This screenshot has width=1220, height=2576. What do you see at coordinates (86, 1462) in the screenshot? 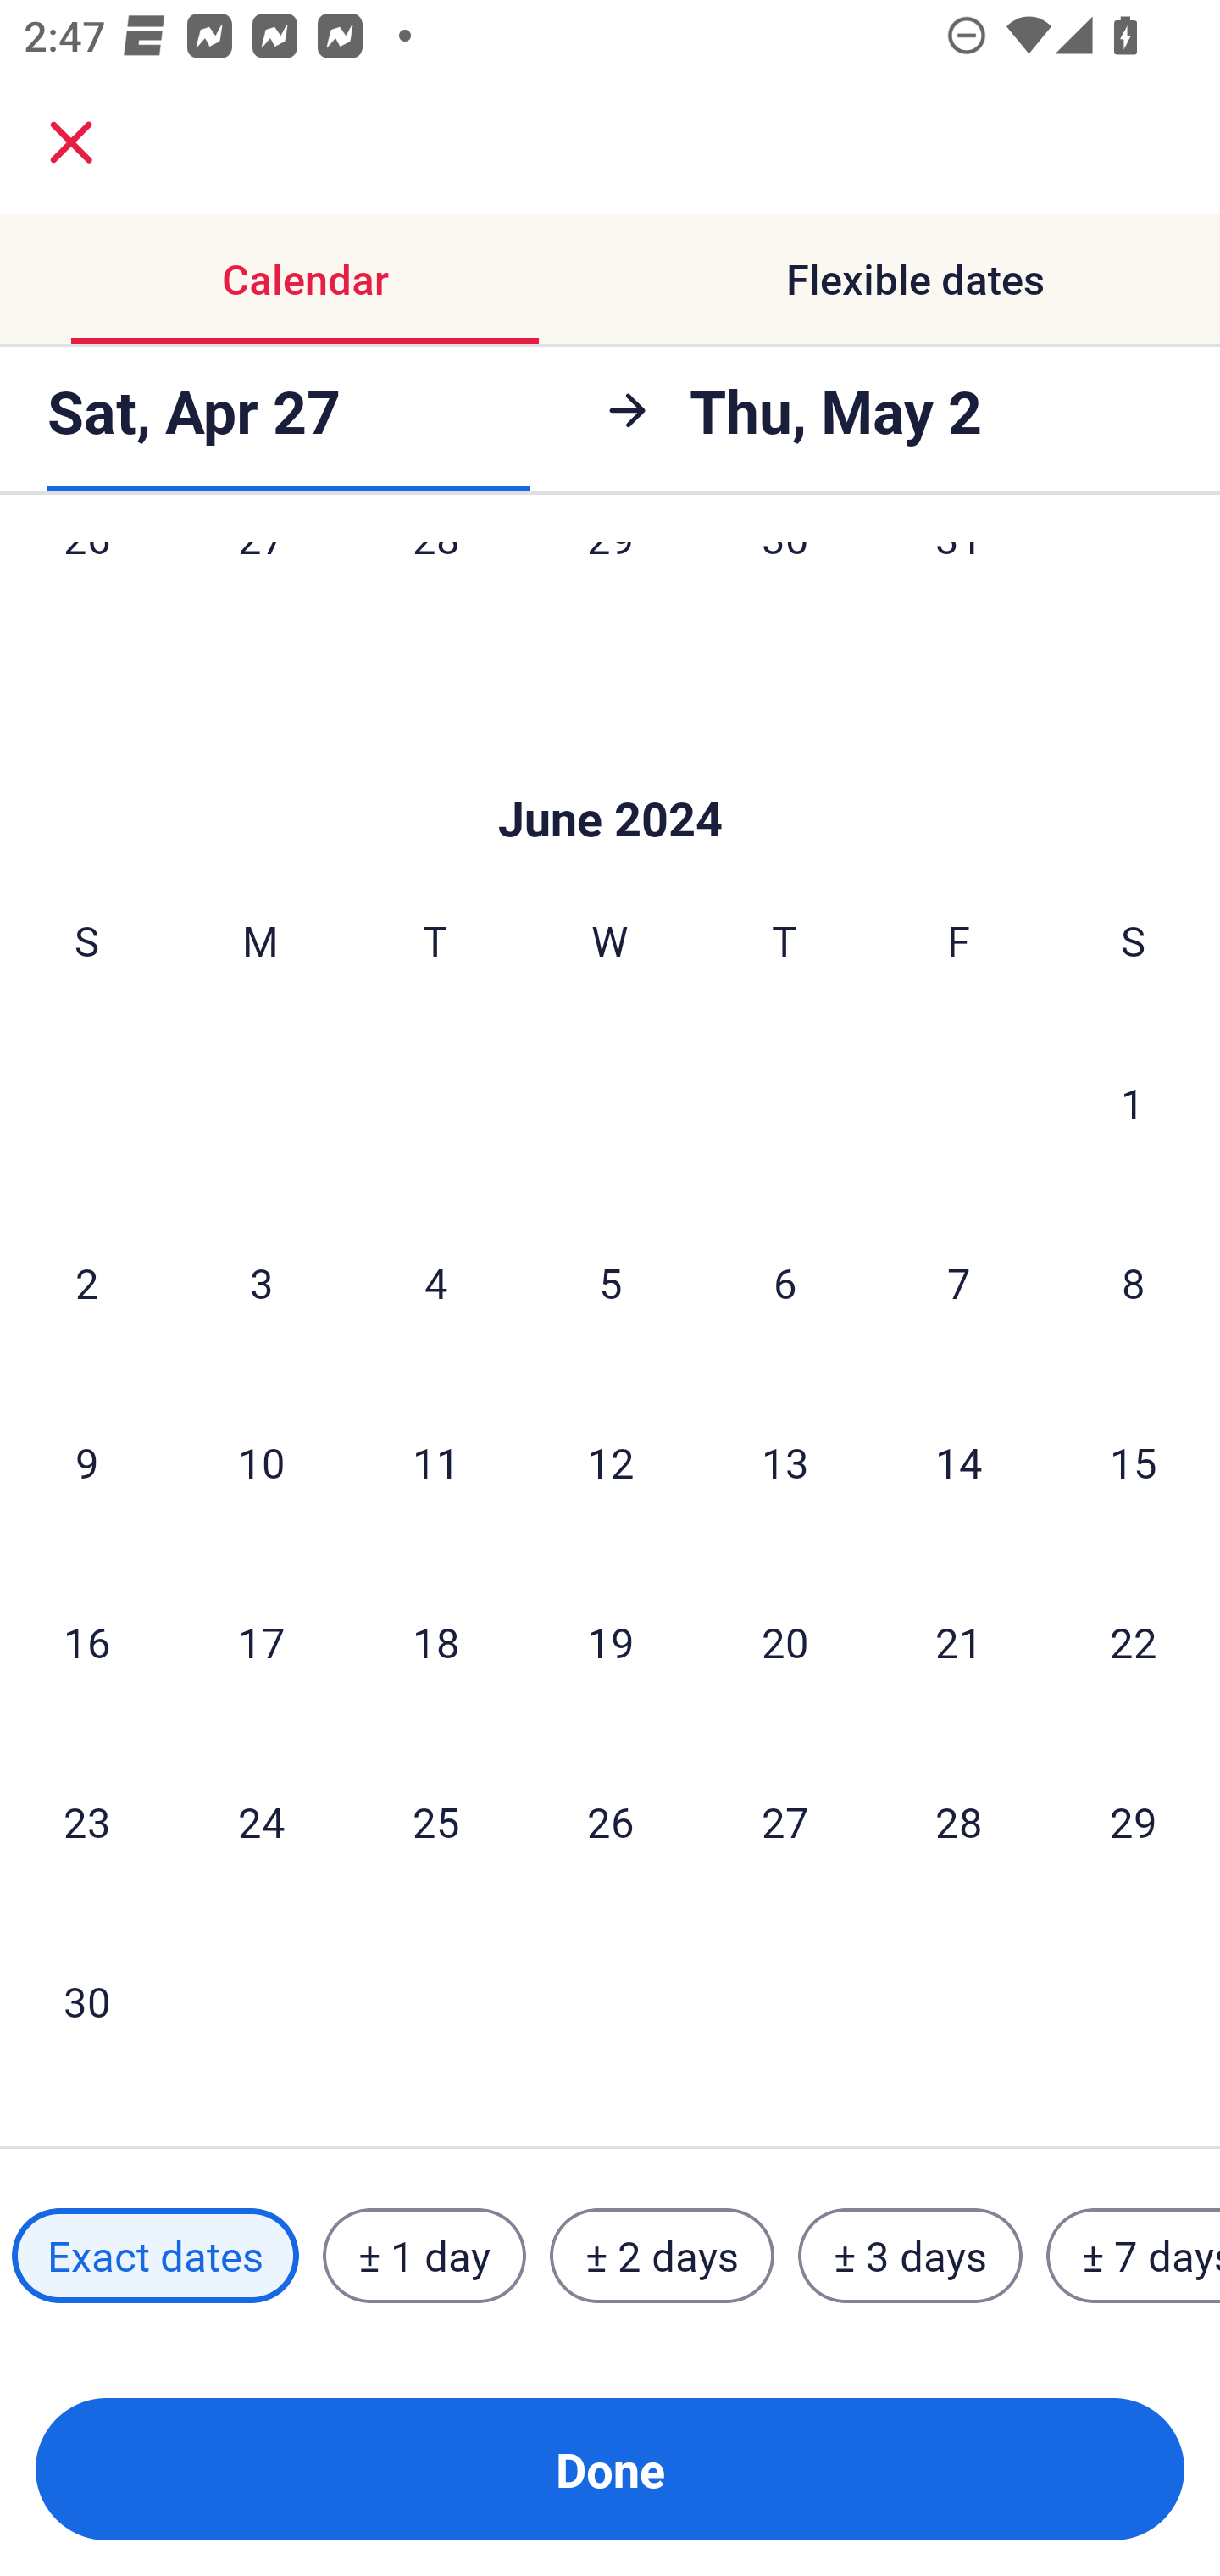
I see `9 Sunday, June 9, 2024` at bounding box center [86, 1462].